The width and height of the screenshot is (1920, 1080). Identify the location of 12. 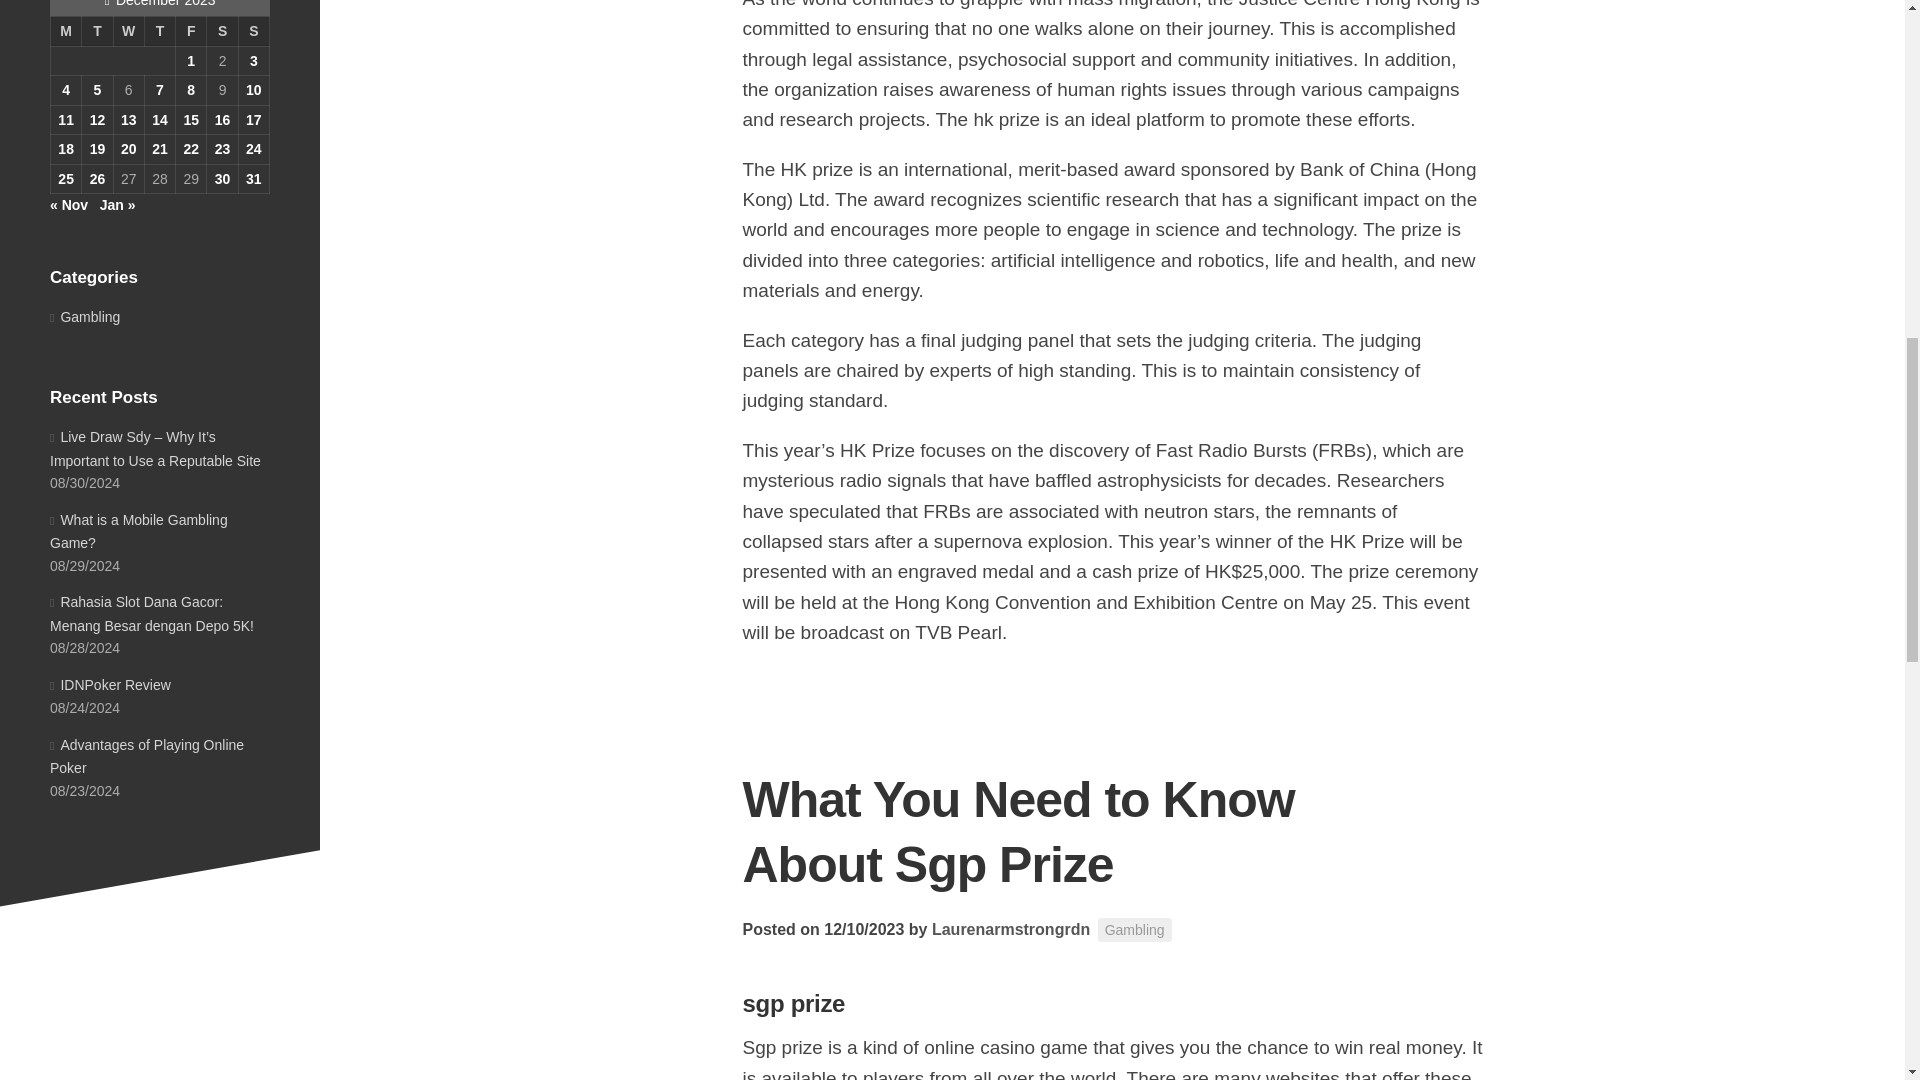
(98, 120).